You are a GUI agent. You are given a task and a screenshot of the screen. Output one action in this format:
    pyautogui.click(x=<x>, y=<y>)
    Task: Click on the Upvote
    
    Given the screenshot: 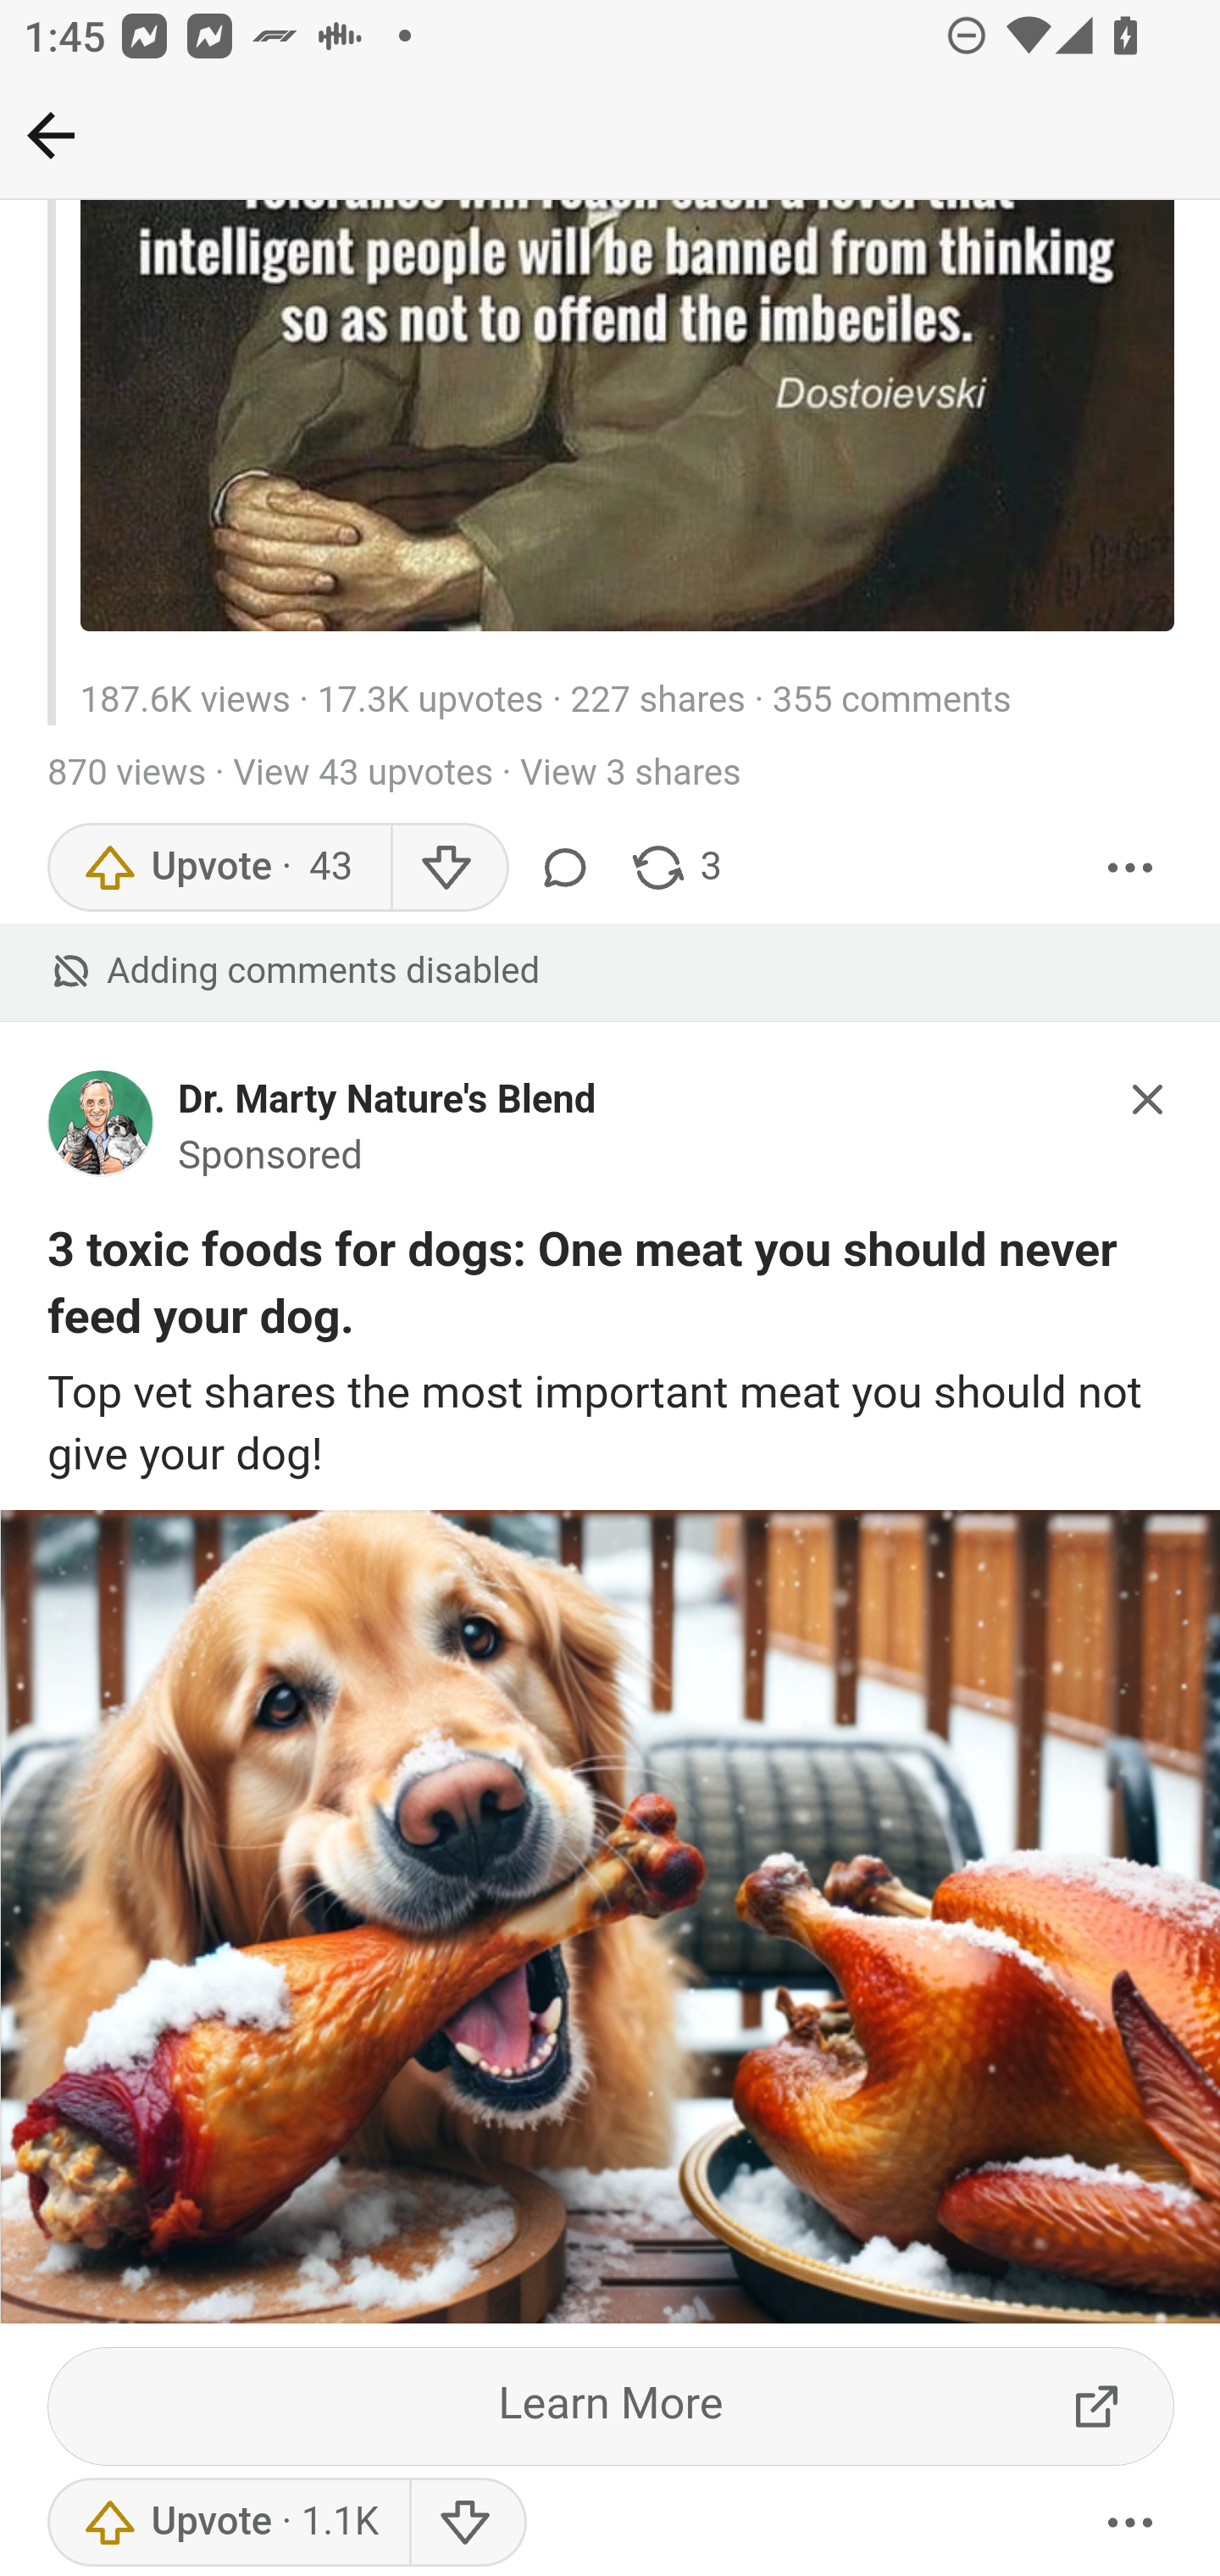 What is the action you would take?
    pyautogui.click(x=228, y=2525)
    